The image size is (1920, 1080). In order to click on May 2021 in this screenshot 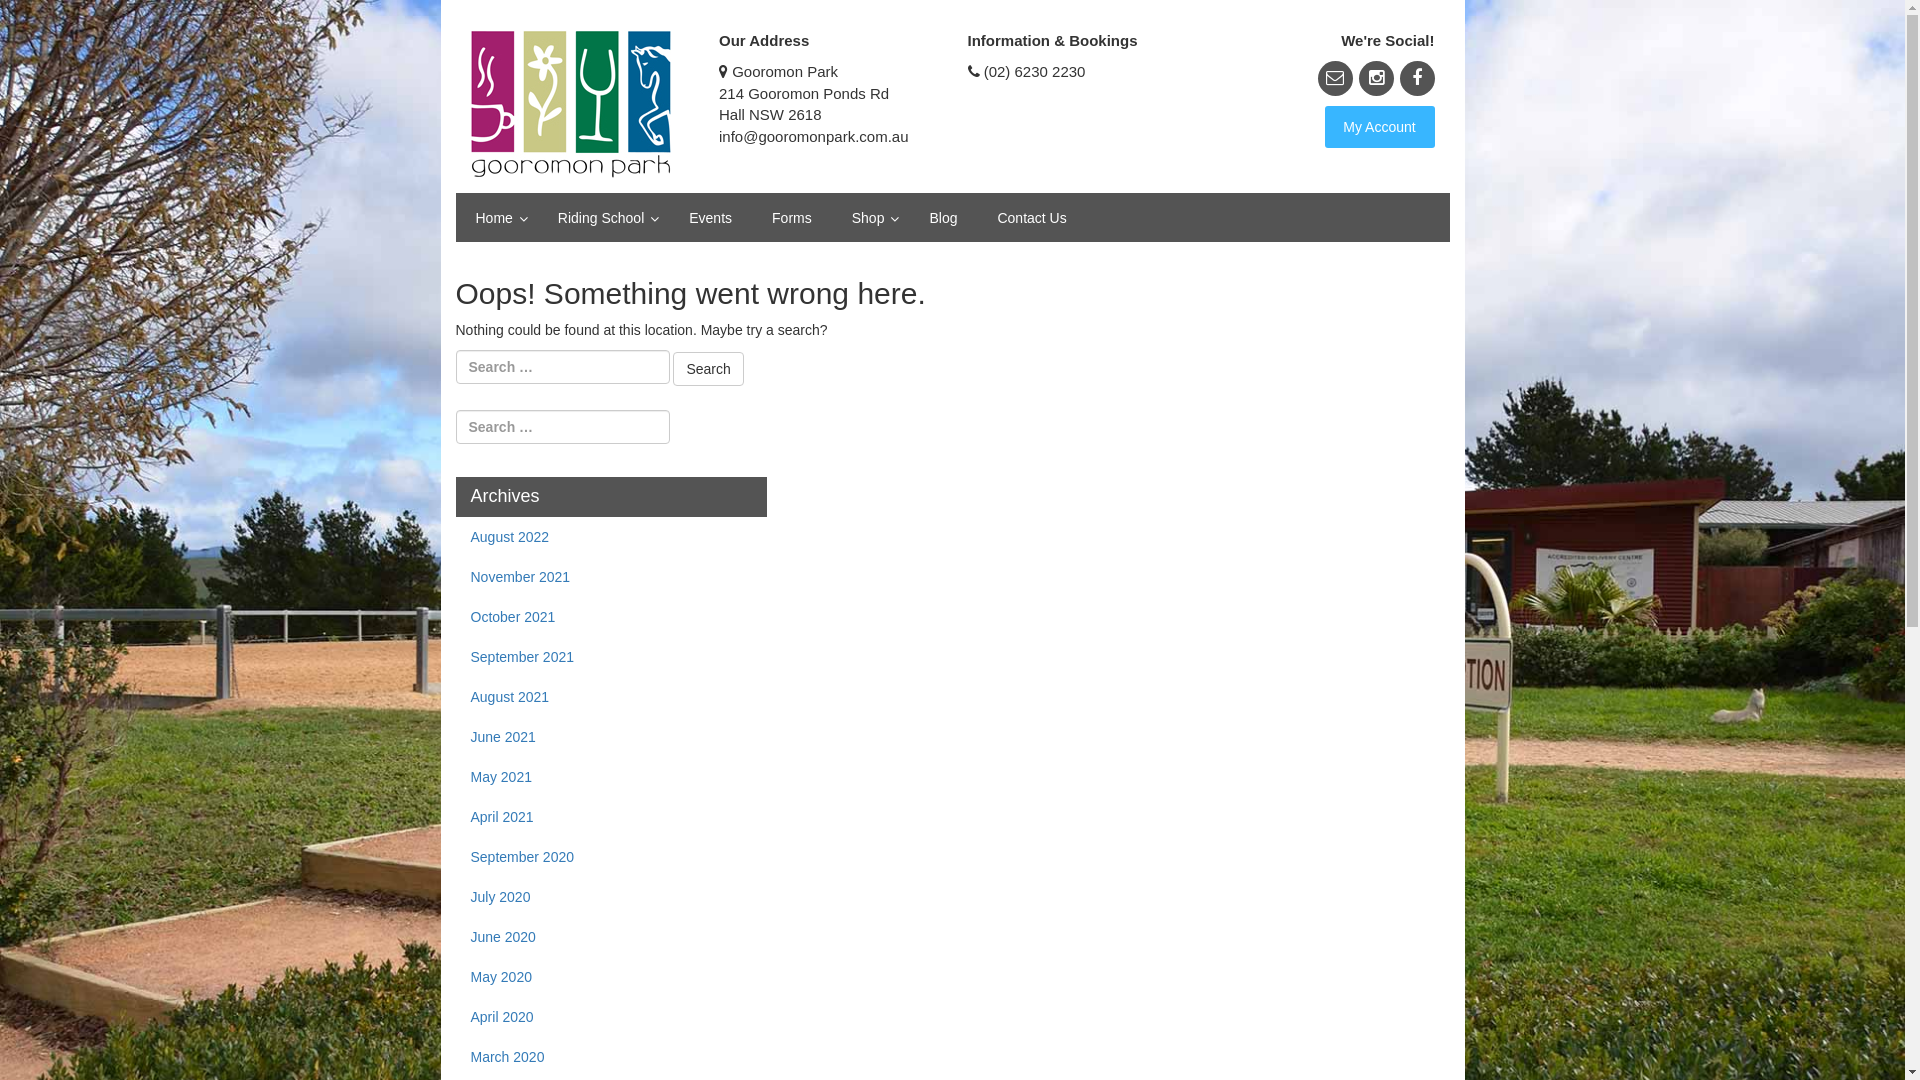, I will do `click(612, 777)`.